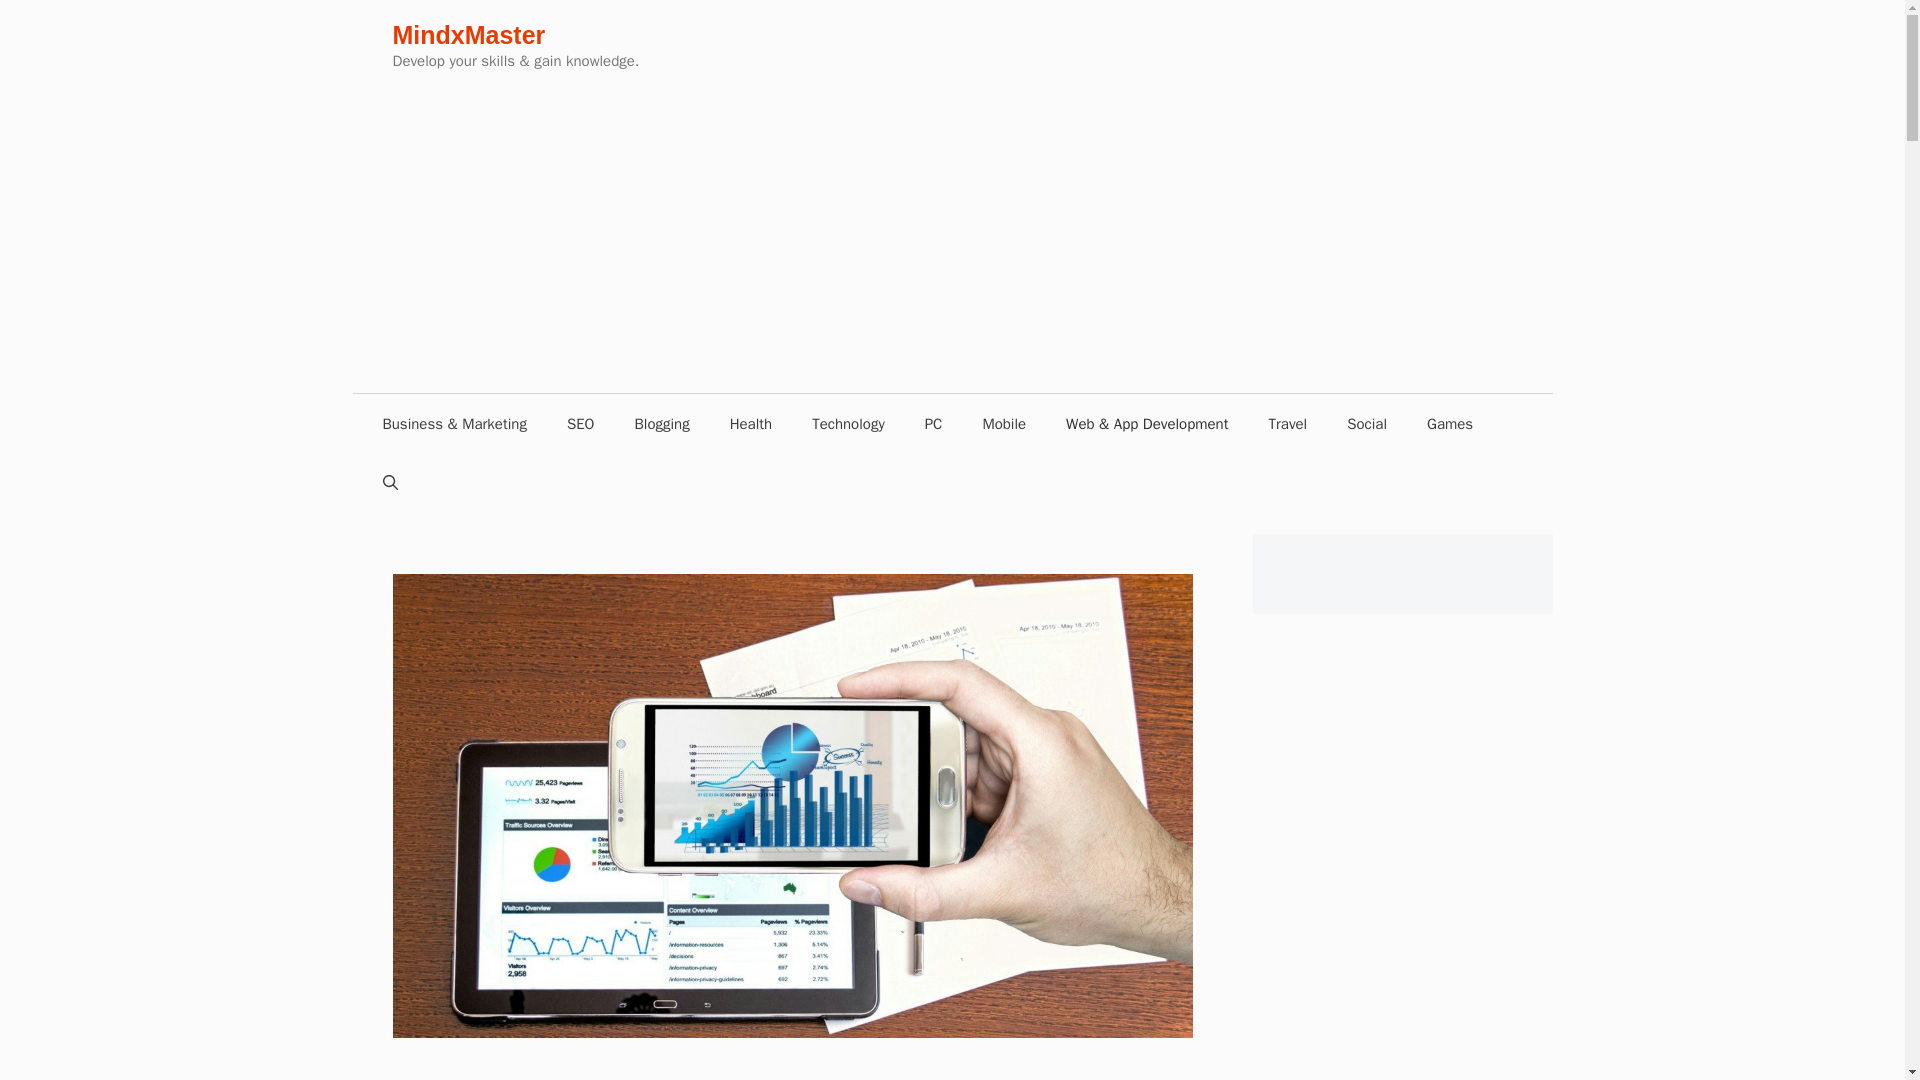  Describe the element at coordinates (751, 424) in the screenshot. I see `Health` at that location.